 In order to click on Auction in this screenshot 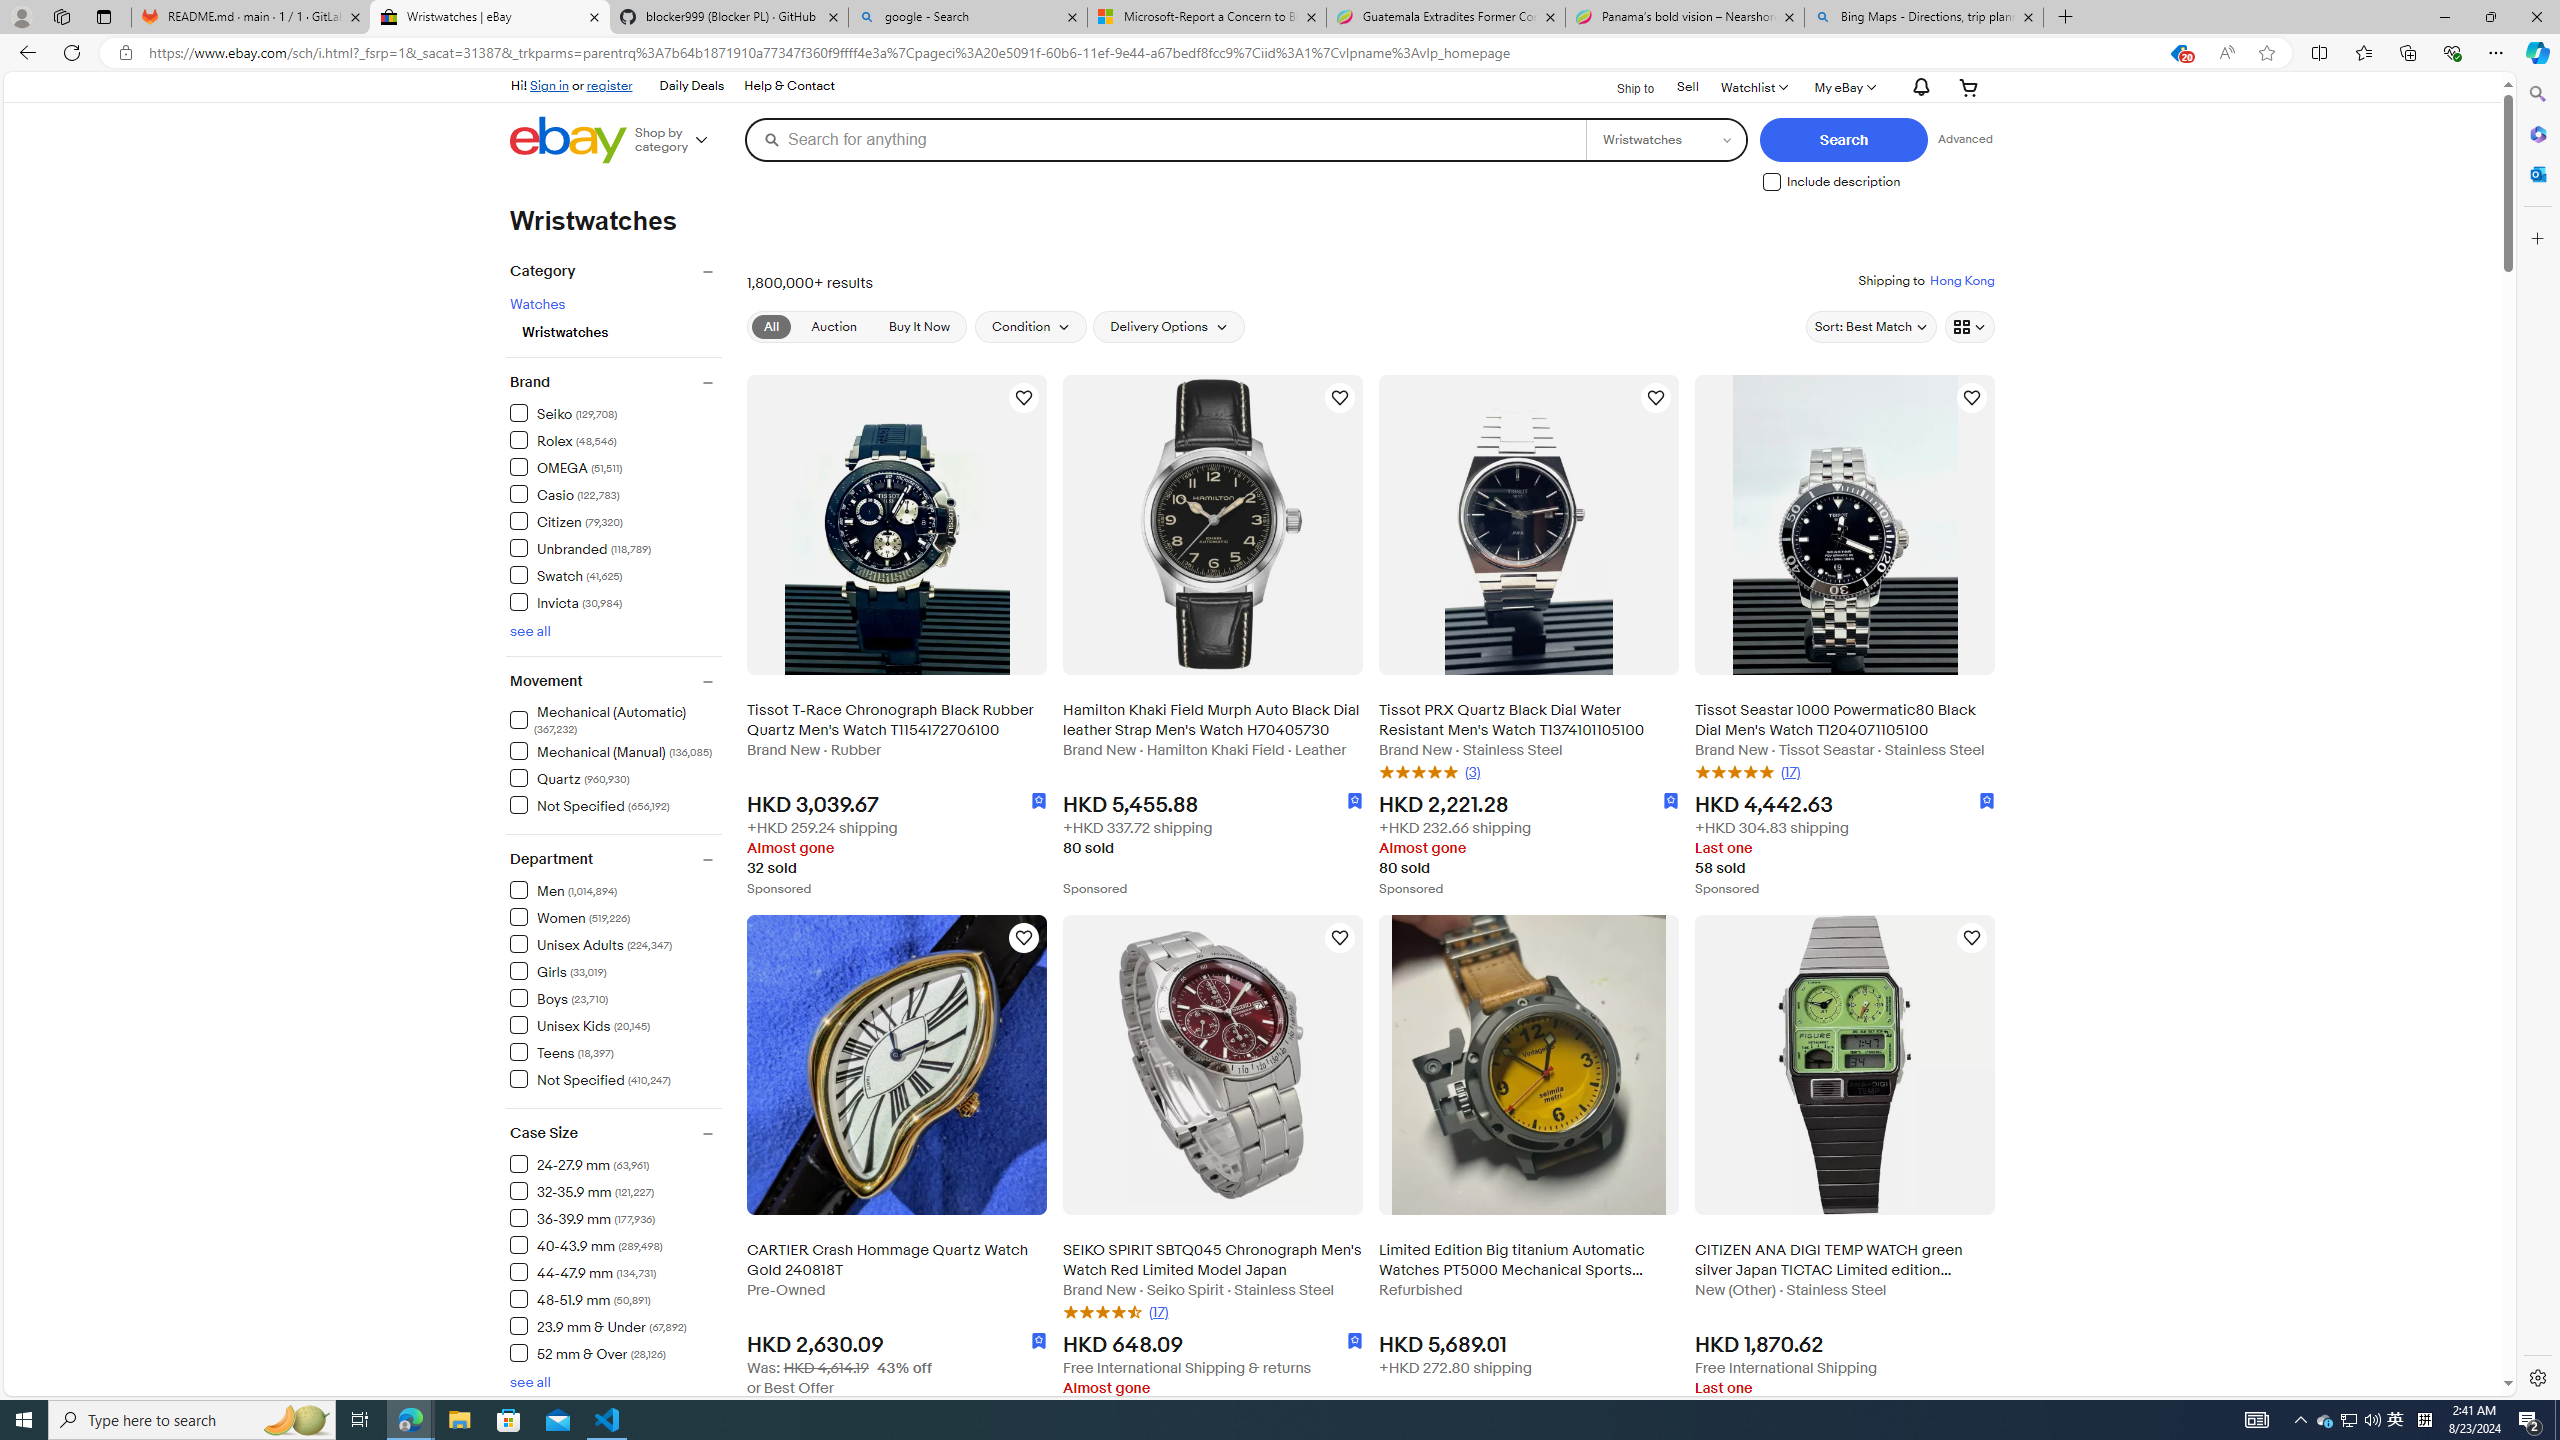, I will do `click(832, 326)`.